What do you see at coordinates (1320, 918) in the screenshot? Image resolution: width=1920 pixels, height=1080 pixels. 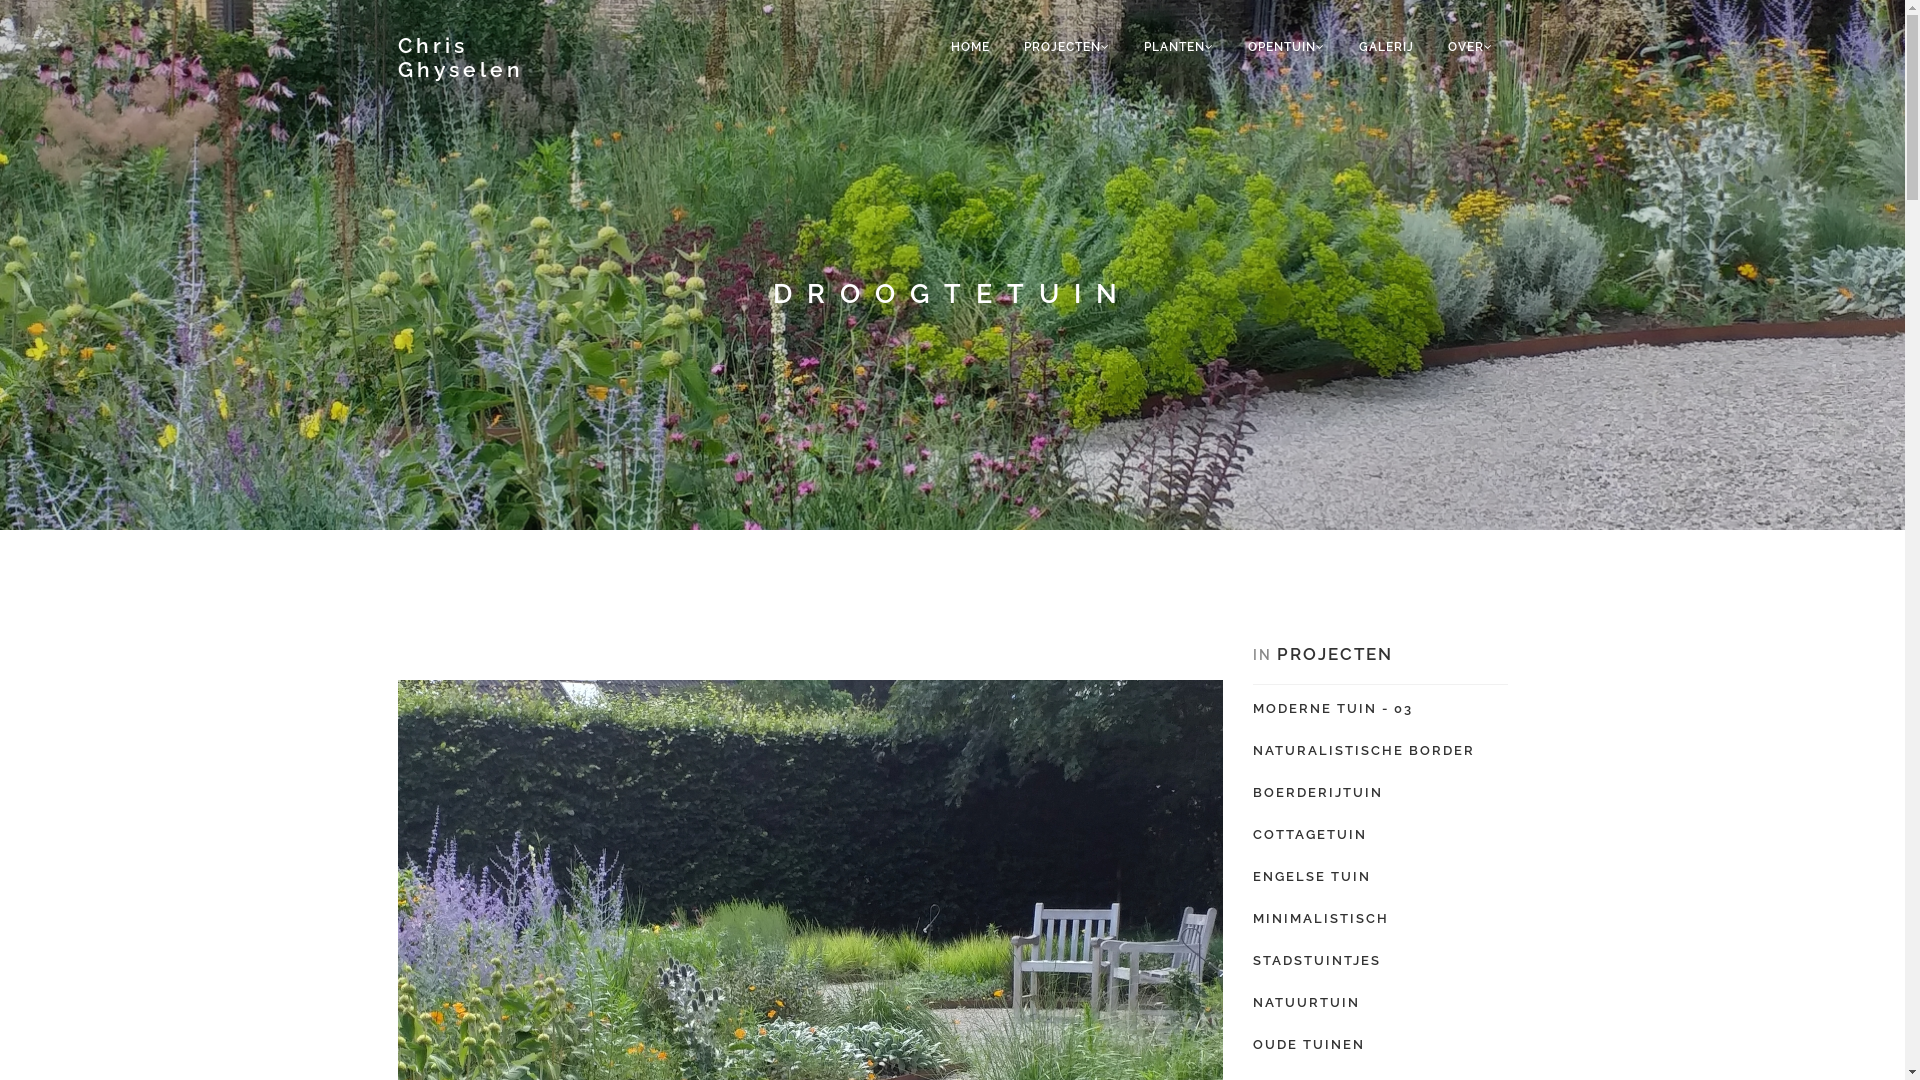 I see `MINIMALISTISCH` at bounding box center [1320, 918].